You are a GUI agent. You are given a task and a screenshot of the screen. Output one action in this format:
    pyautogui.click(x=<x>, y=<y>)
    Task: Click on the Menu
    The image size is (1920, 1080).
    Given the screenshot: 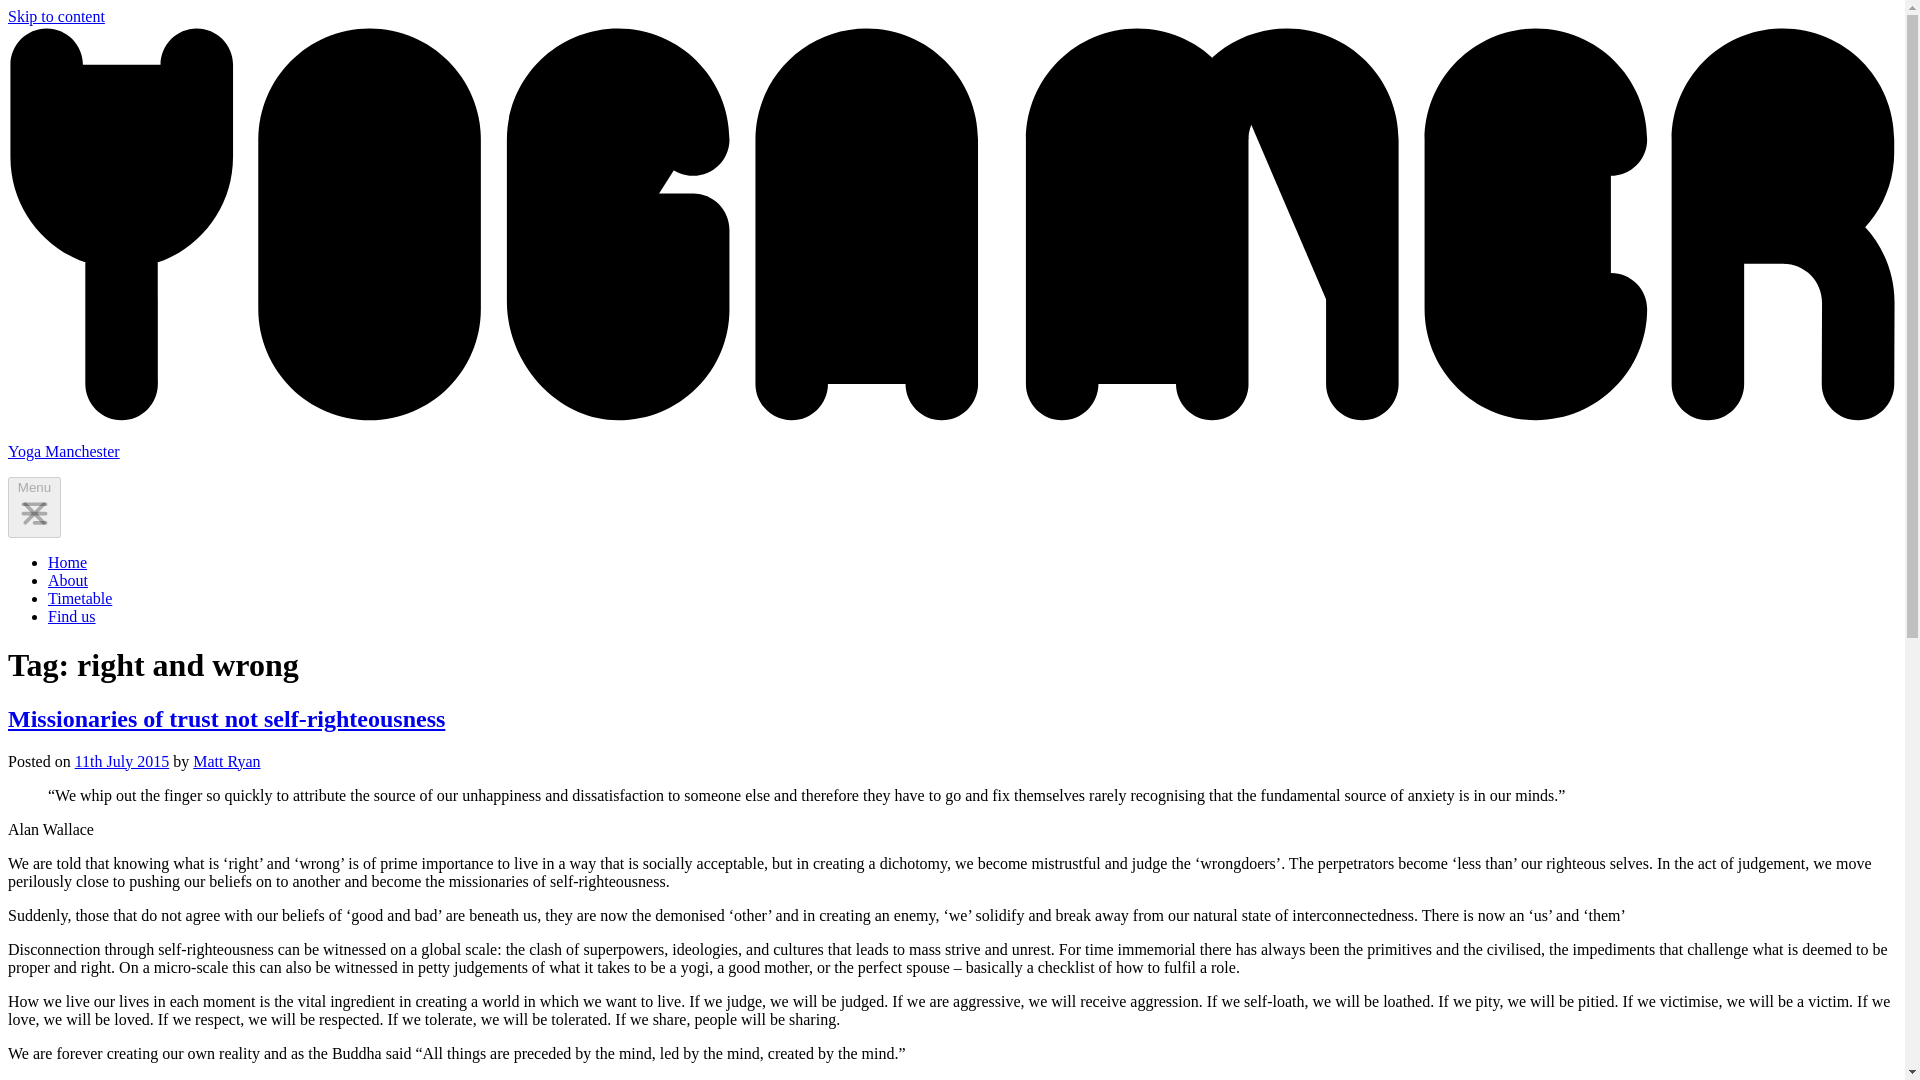 What is the action you would take?
    pyautogui.click(x=34, y=507)
    